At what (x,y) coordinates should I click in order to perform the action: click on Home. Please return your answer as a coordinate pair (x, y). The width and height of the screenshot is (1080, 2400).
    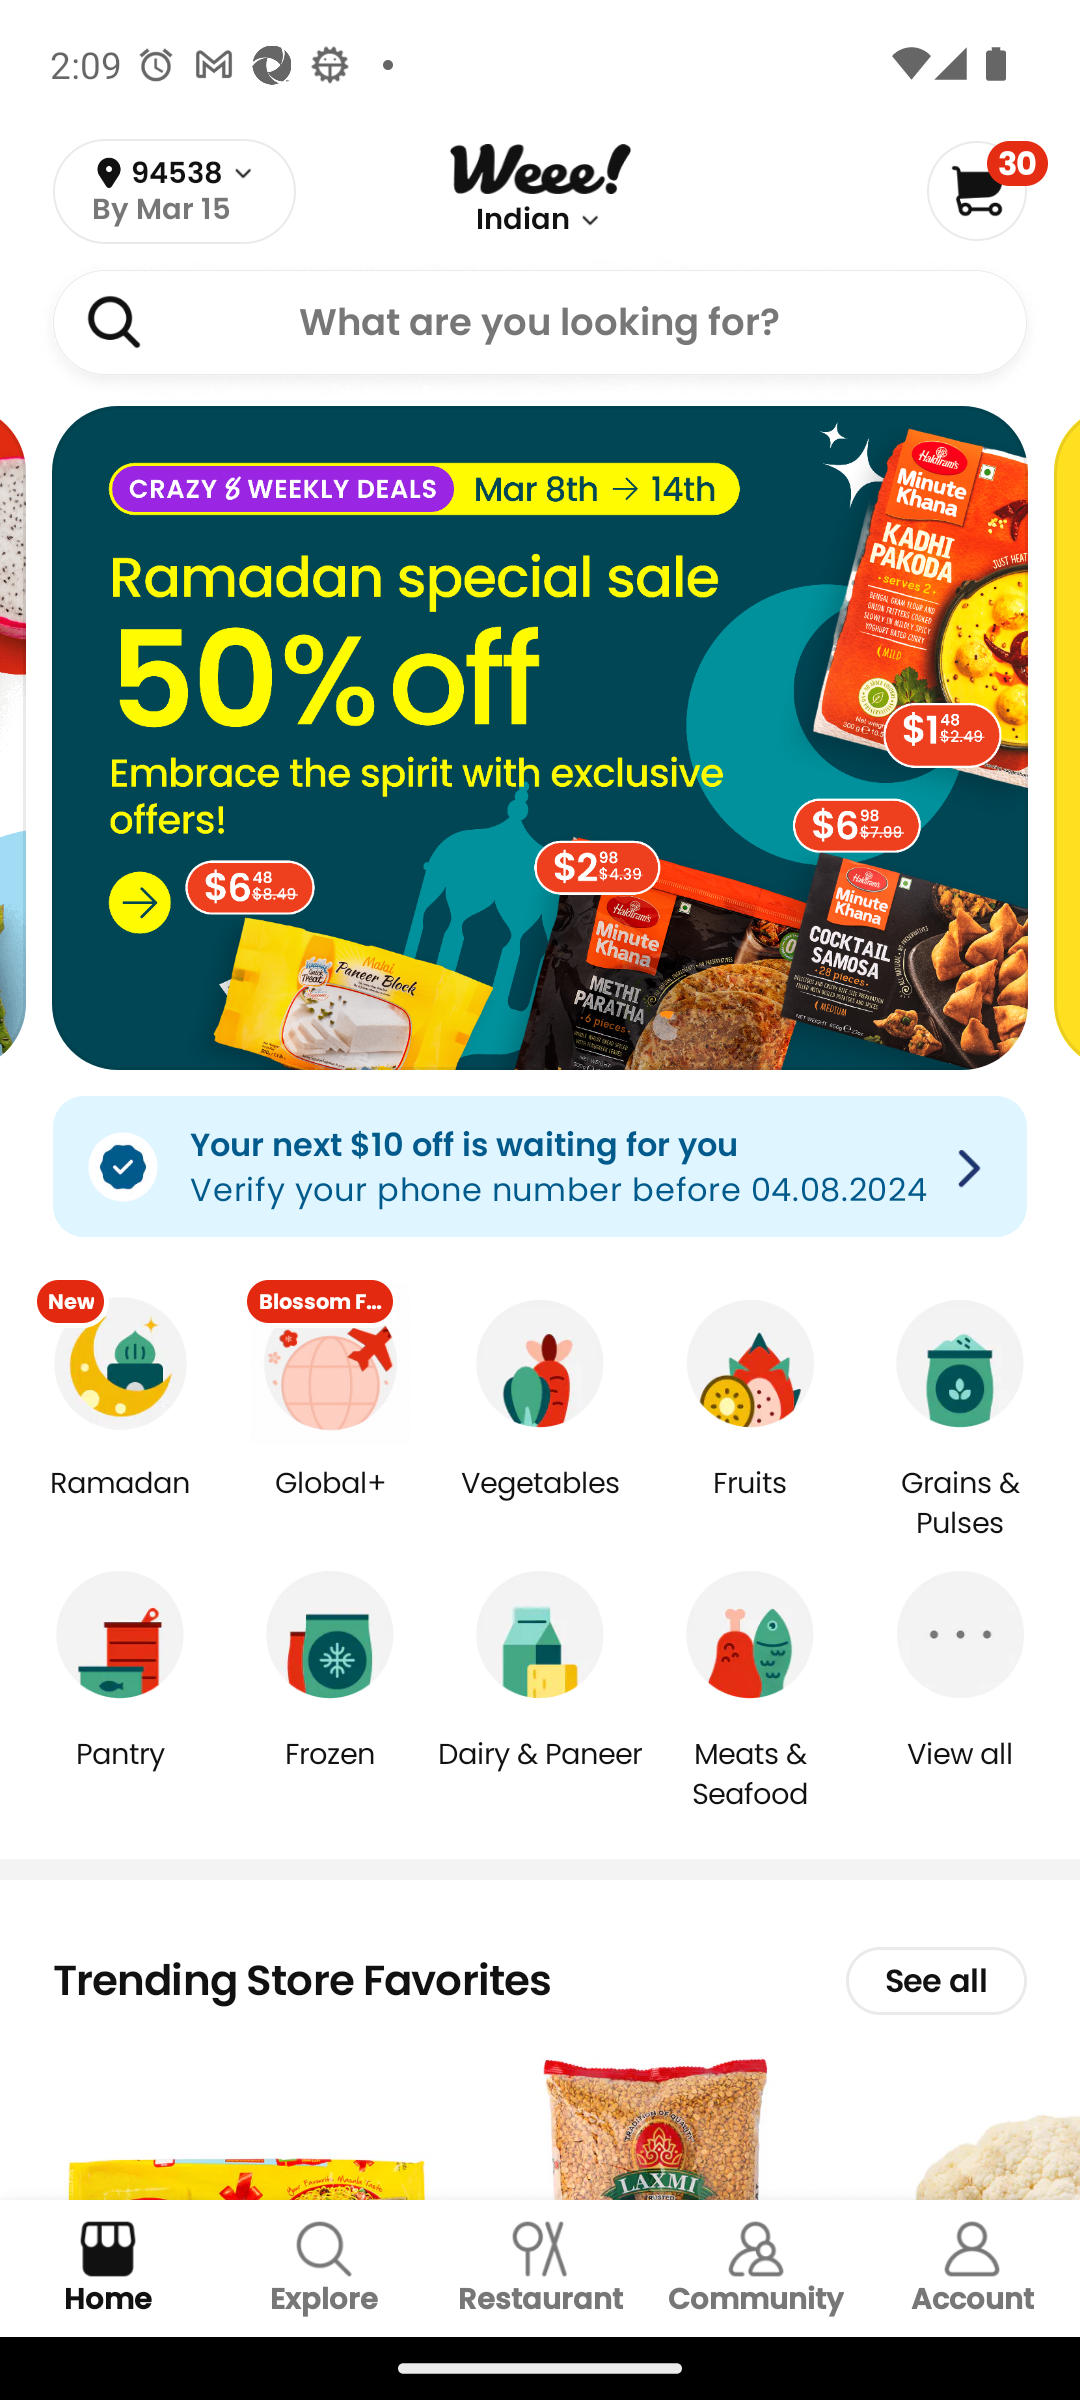
    Looking at the image, I should click on (108, 2268).